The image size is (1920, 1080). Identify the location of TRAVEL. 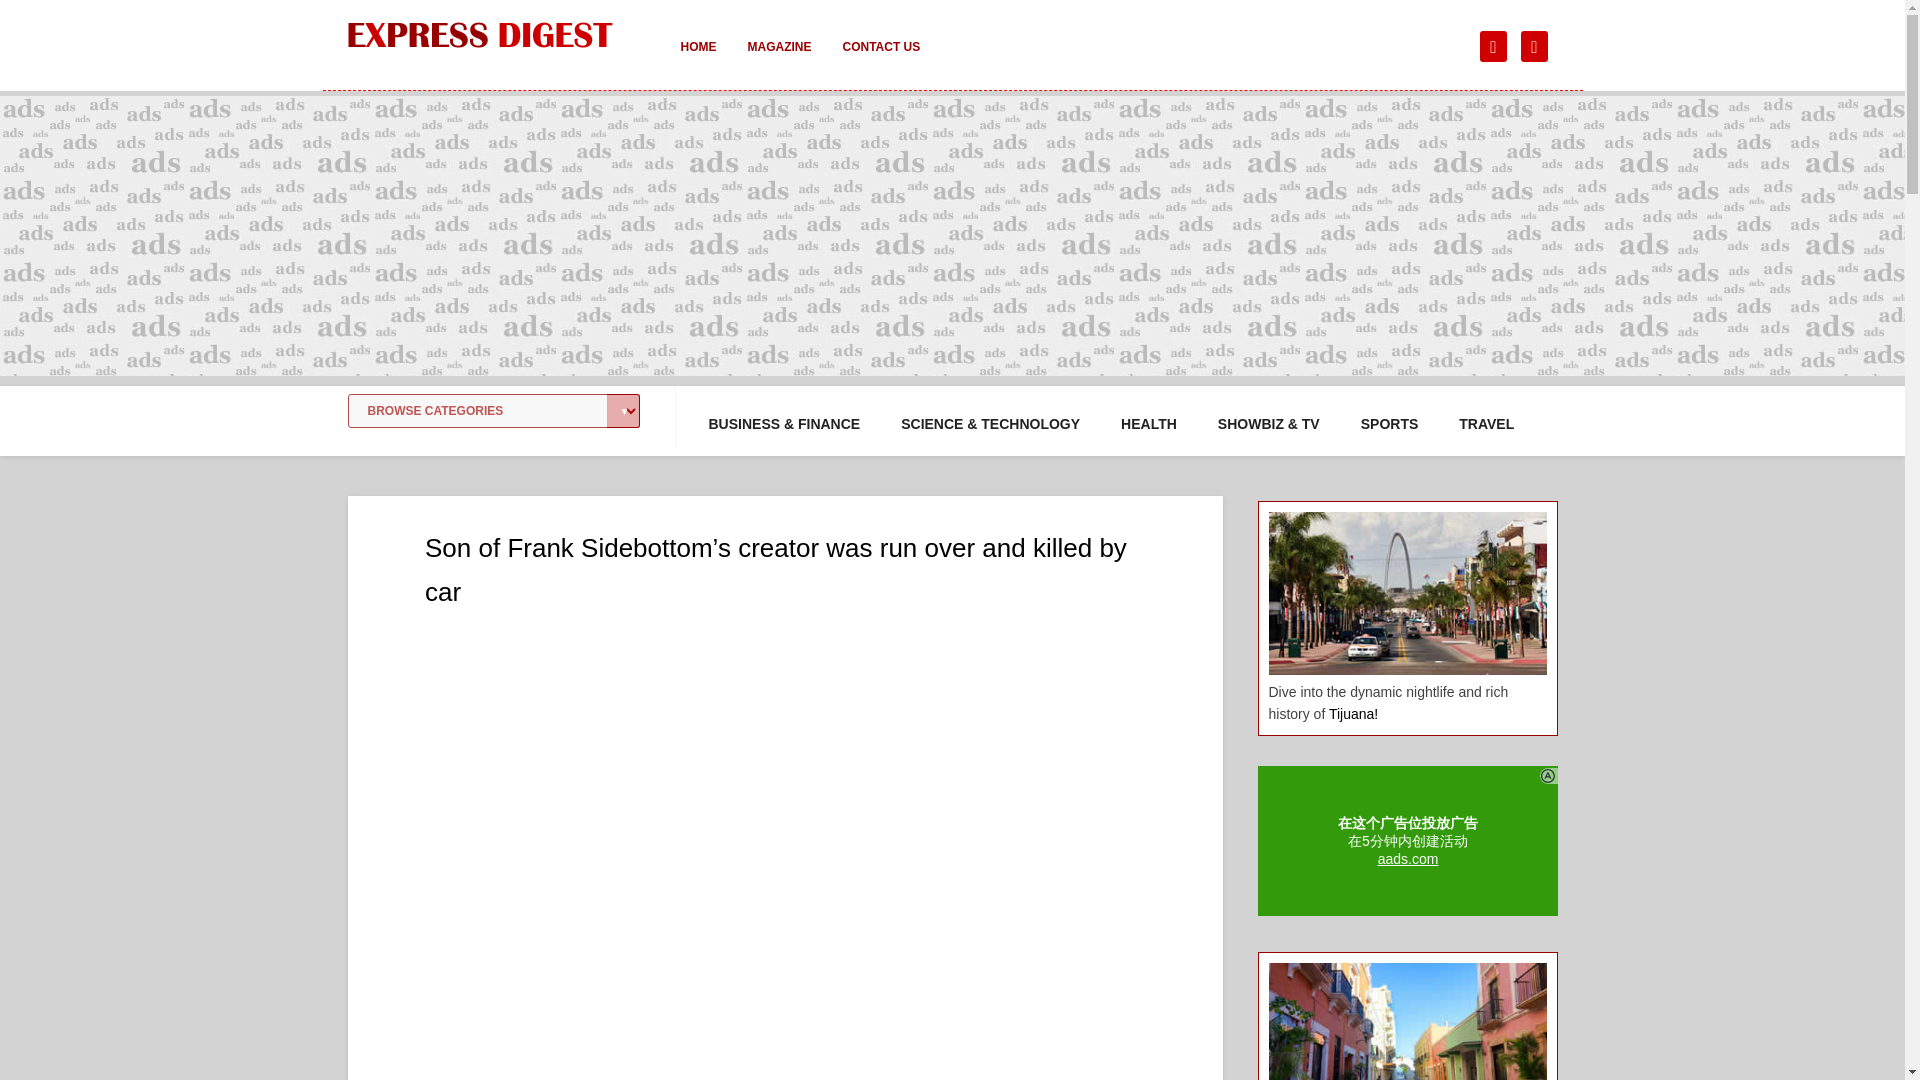
(1486, 424).